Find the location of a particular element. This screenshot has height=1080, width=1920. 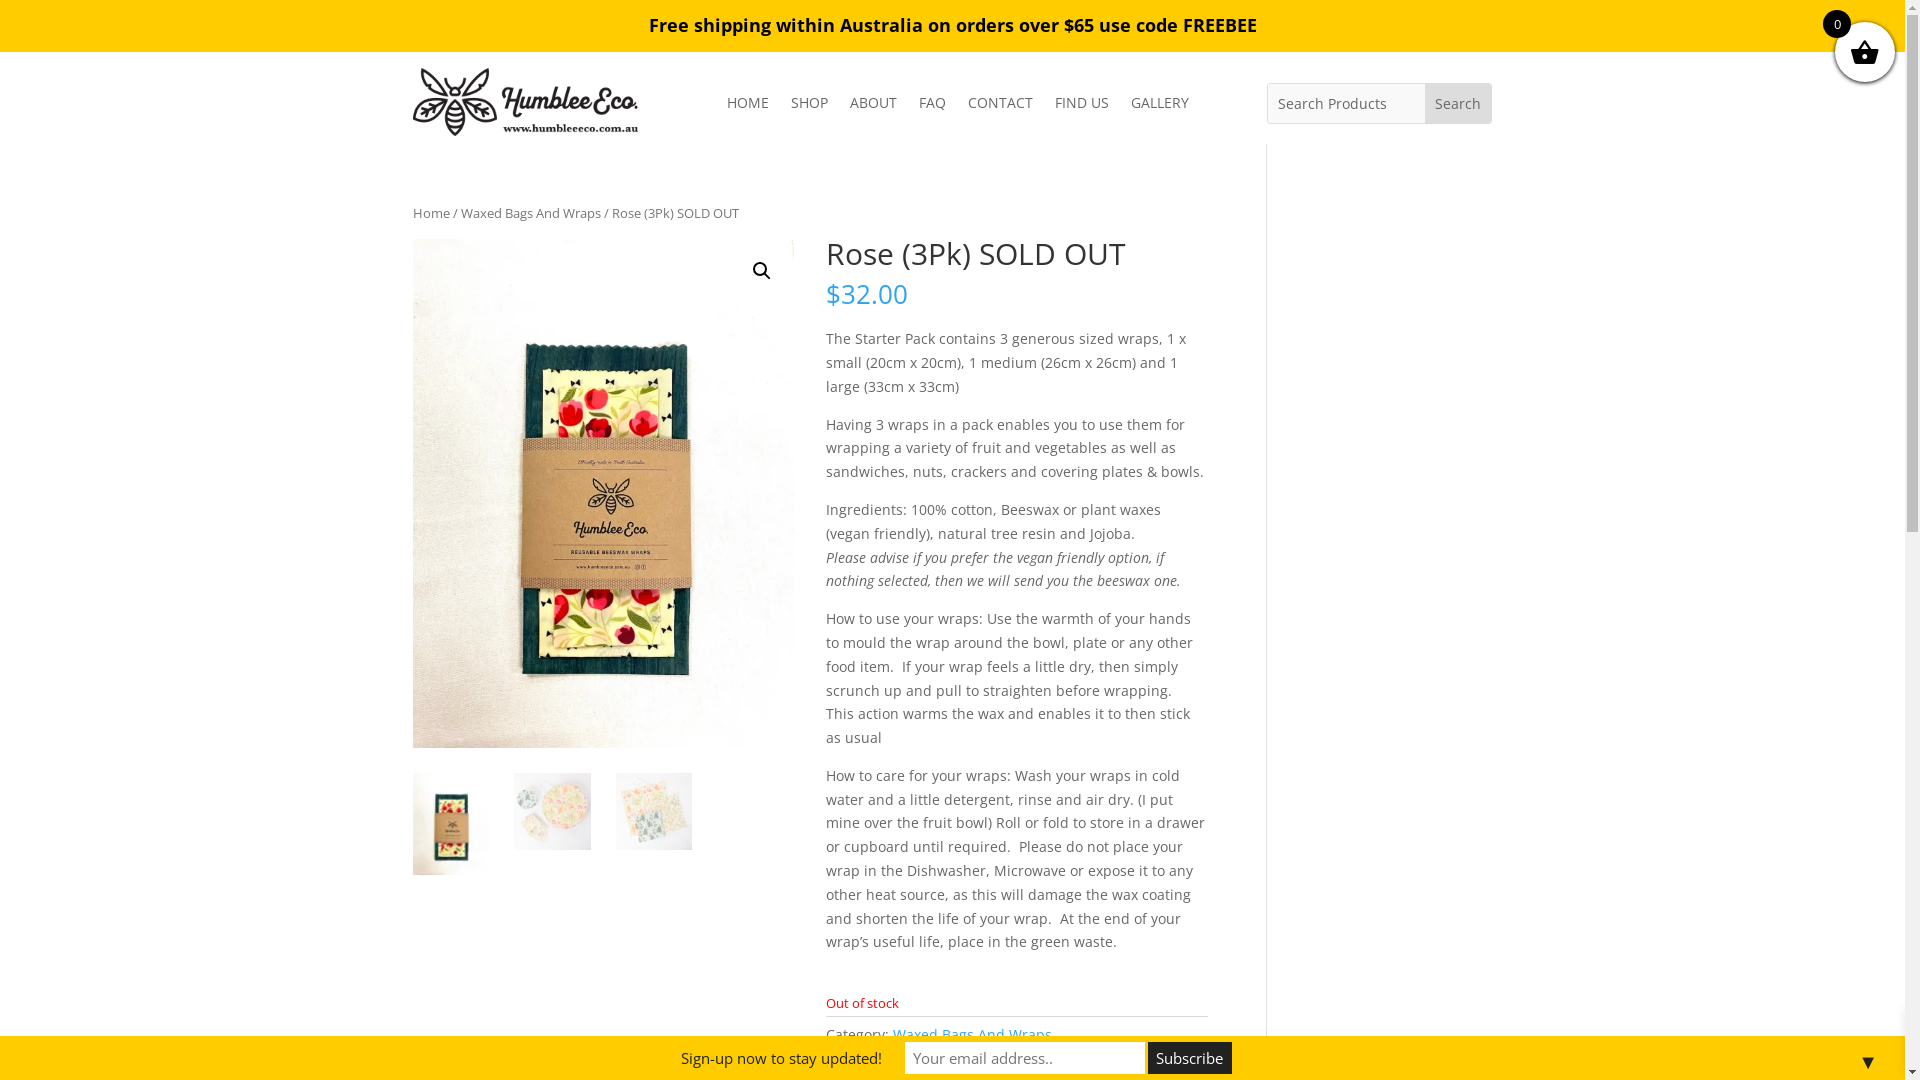

CONTACT is located at coordinates (1000, 107).